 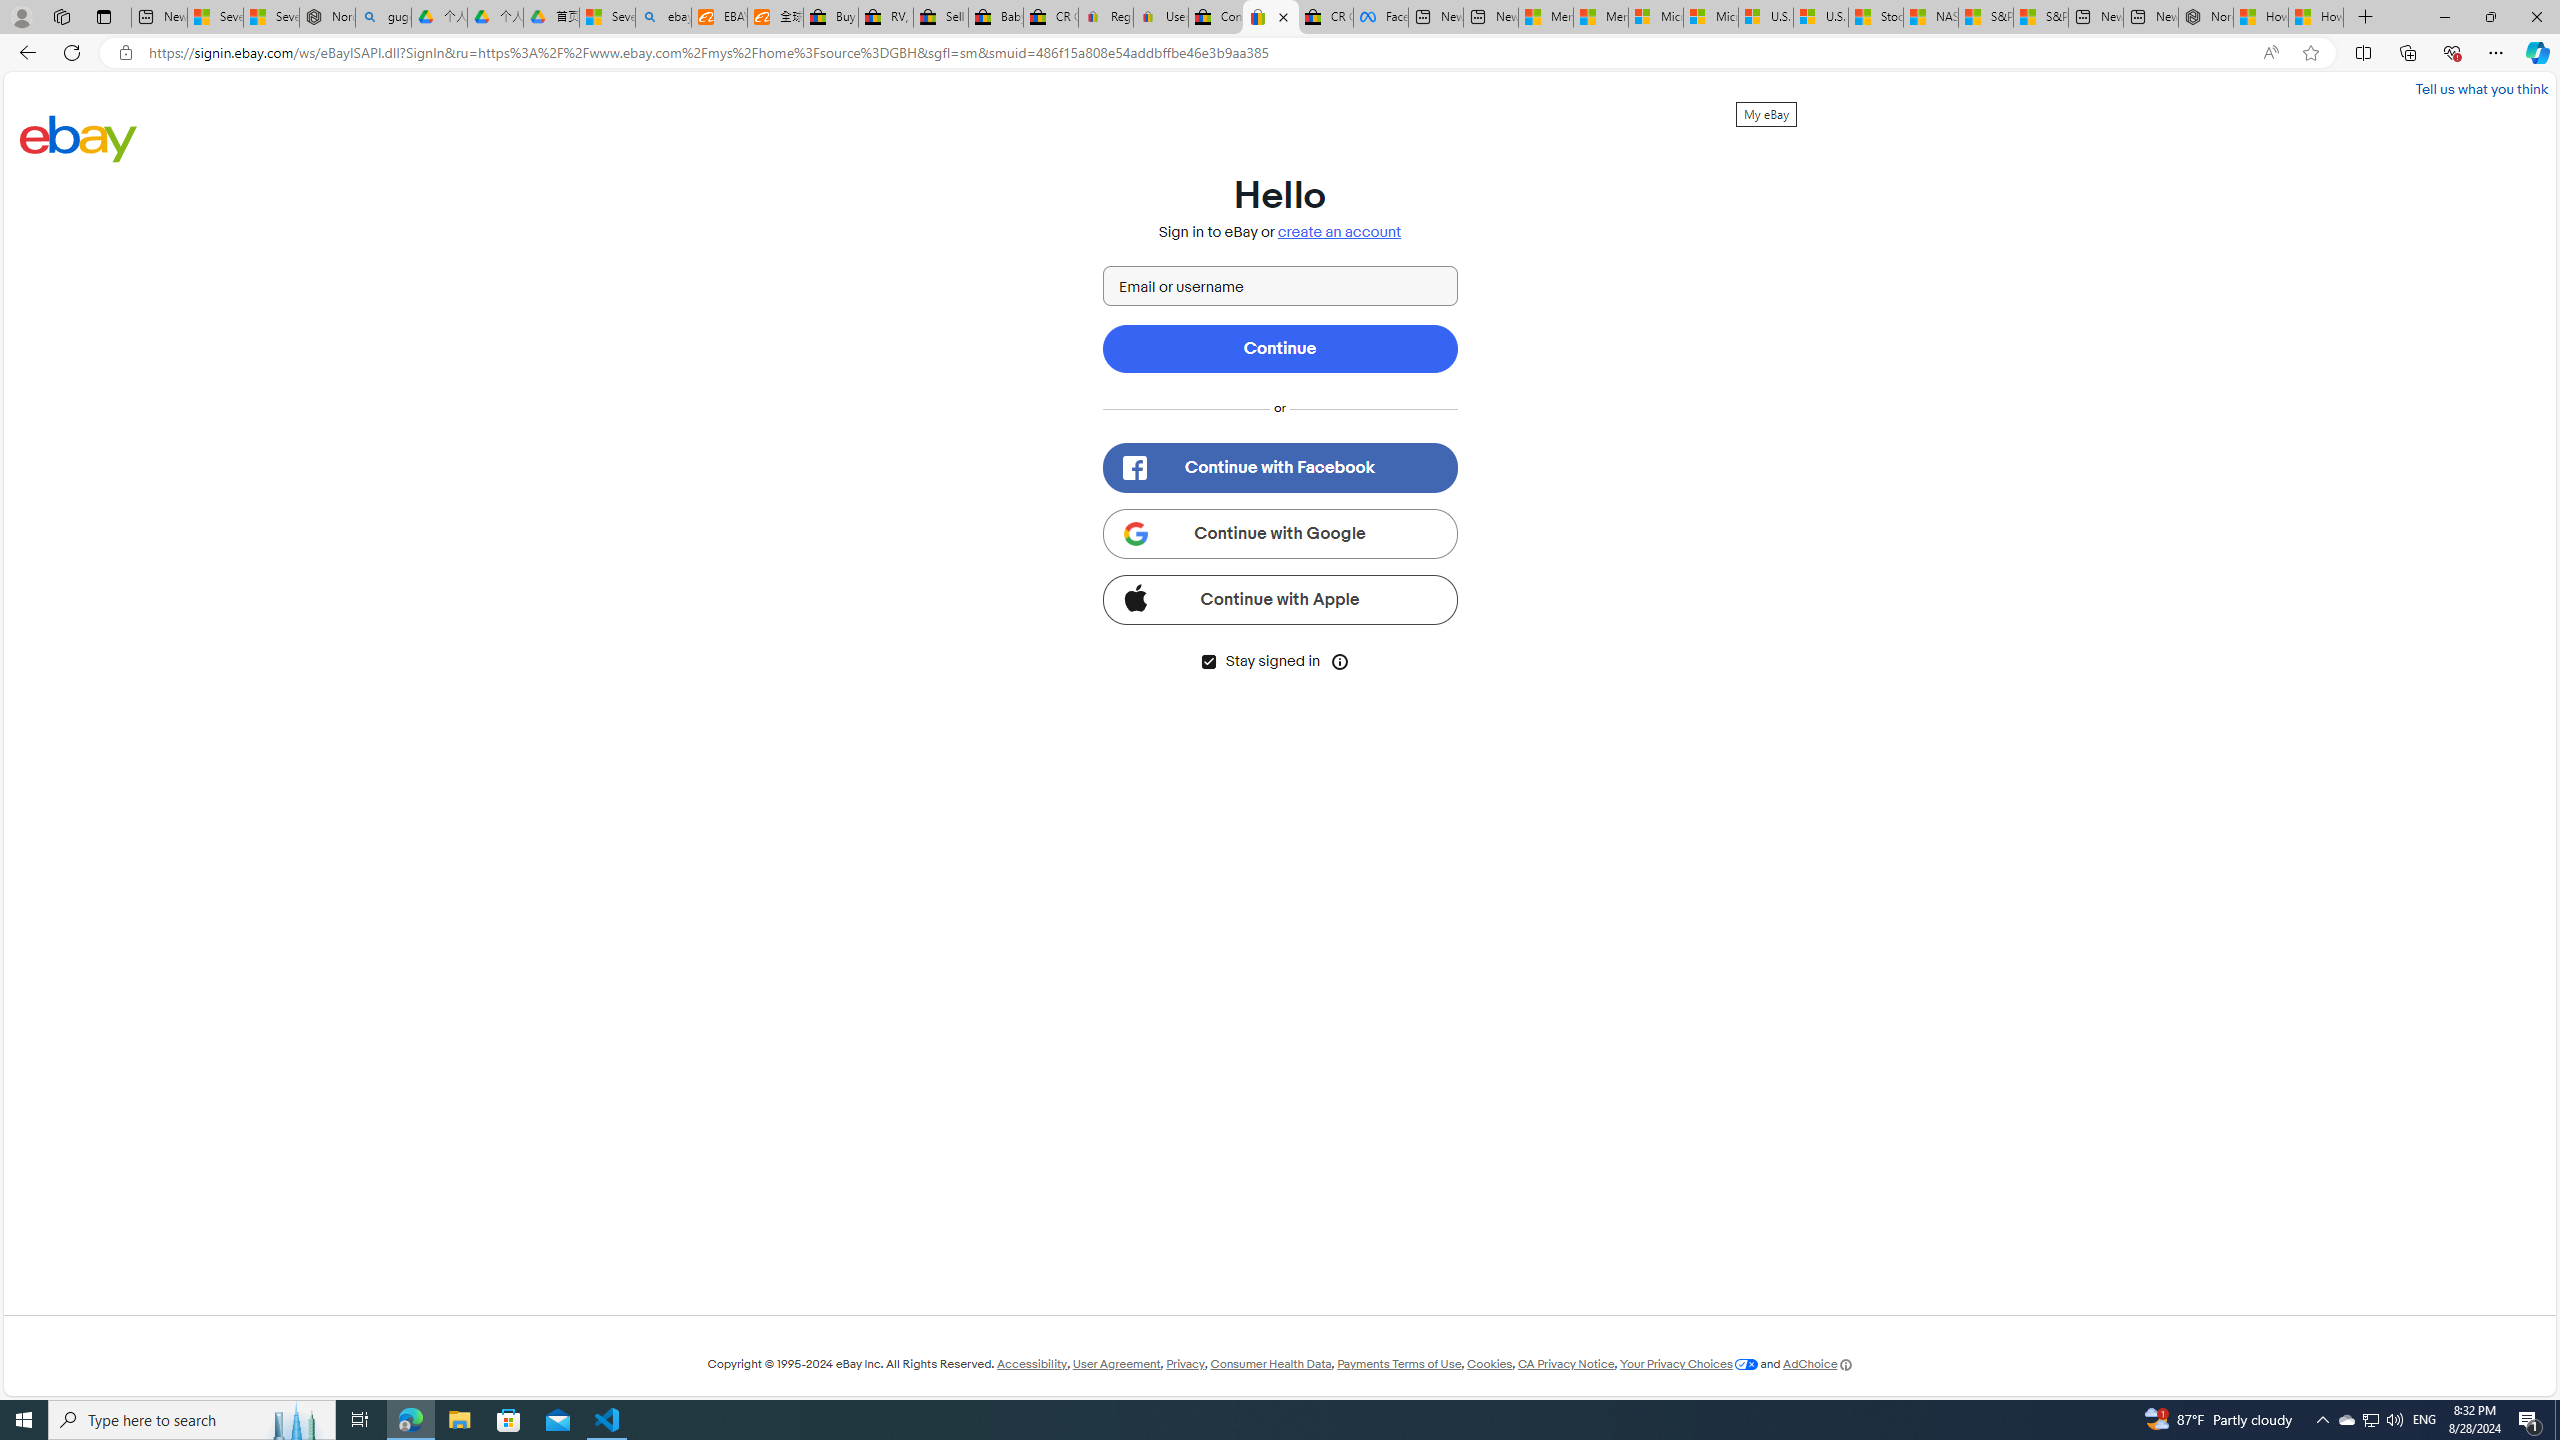 I want to click on Your Privacy Choices, so click(x=1689, y=1364).